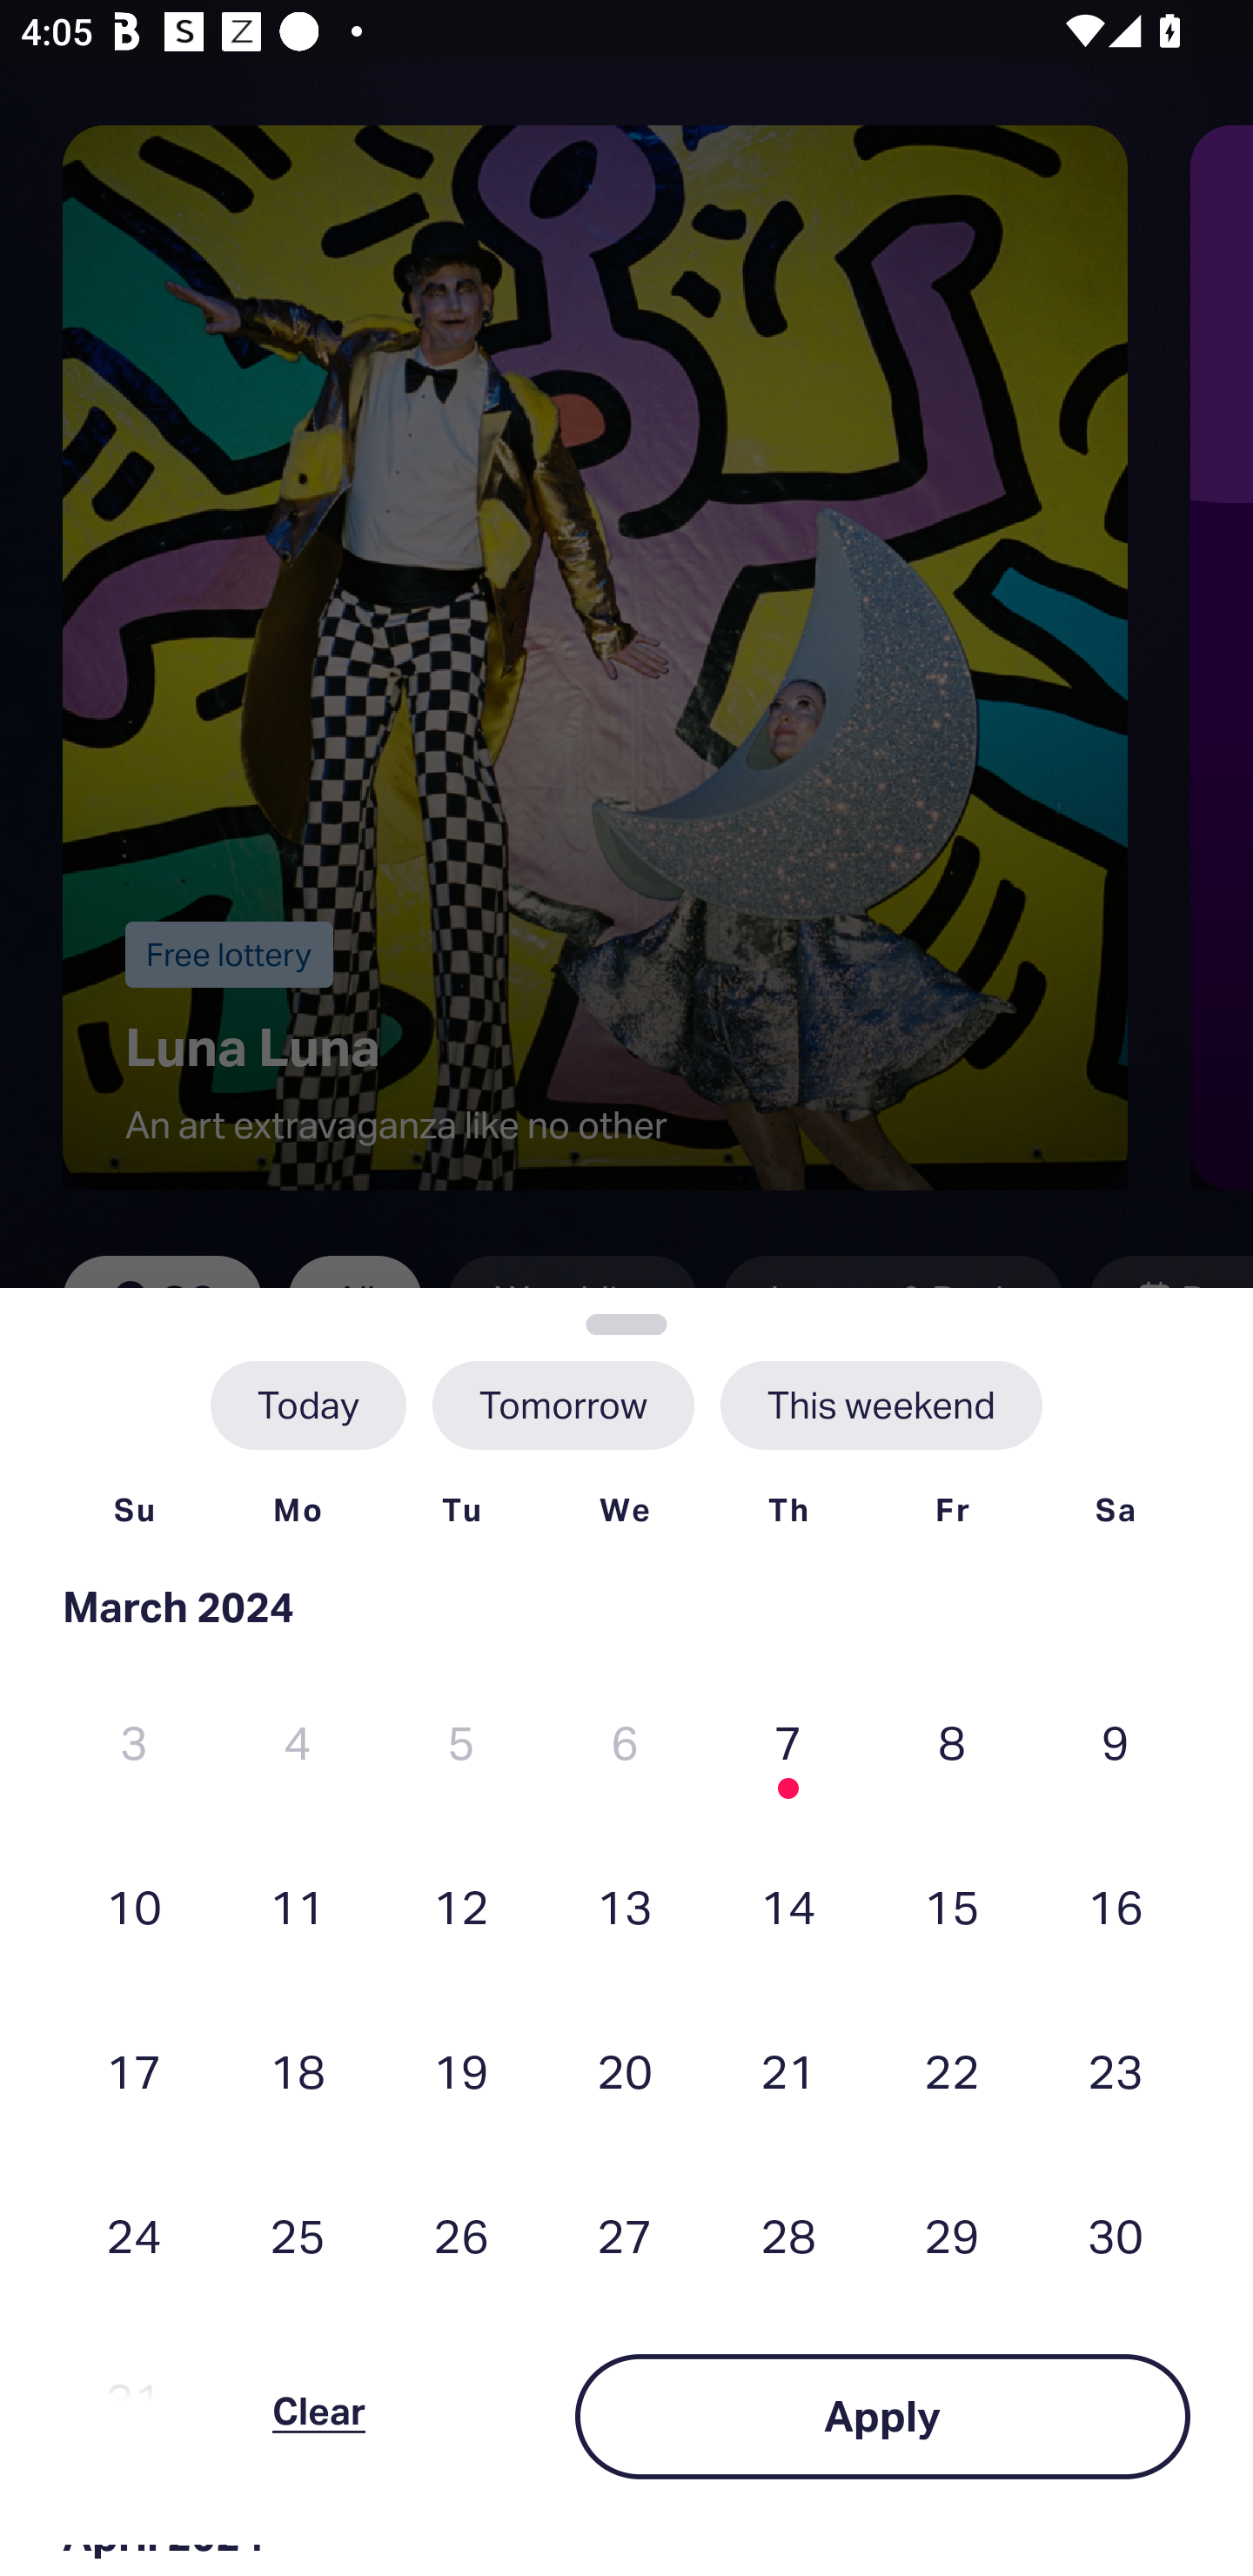 The height and width of the screenshot is (2576, 1253). I want to click on Apply, so click(882, 2416).